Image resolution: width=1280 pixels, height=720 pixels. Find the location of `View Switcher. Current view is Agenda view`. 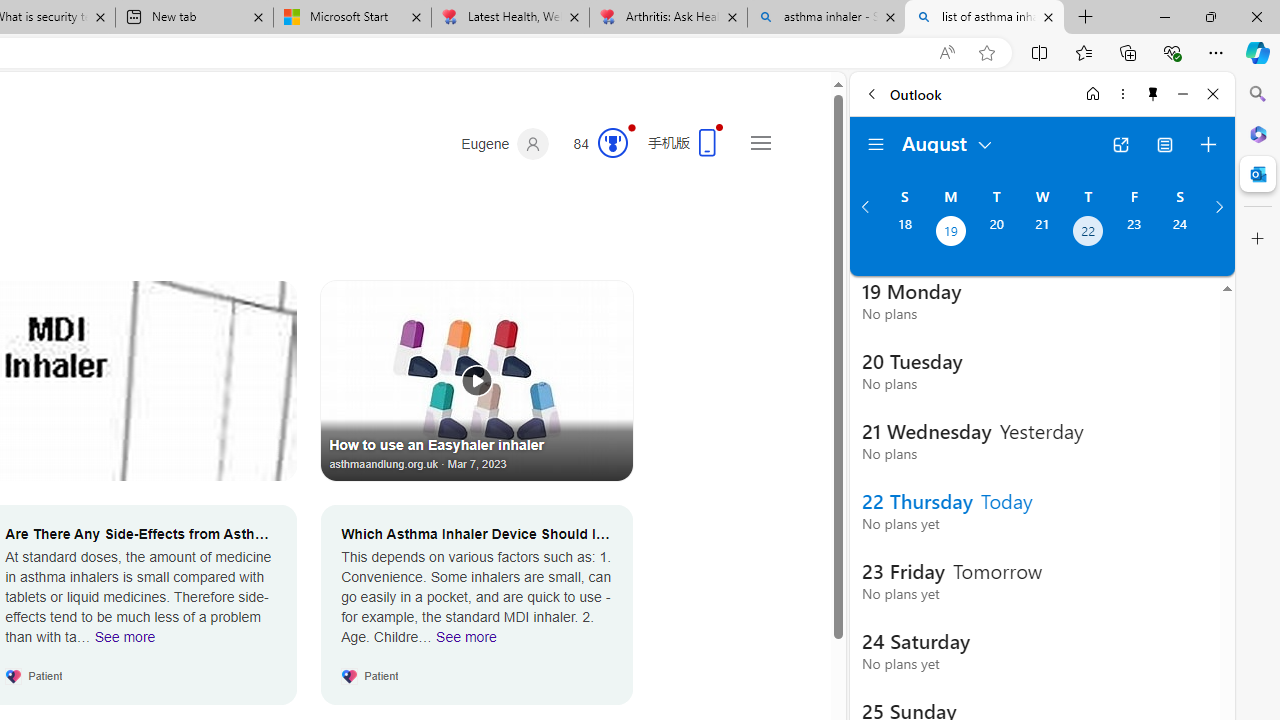

View Switcher. Current view is Agenda view is located at coordinates (1165, 144).